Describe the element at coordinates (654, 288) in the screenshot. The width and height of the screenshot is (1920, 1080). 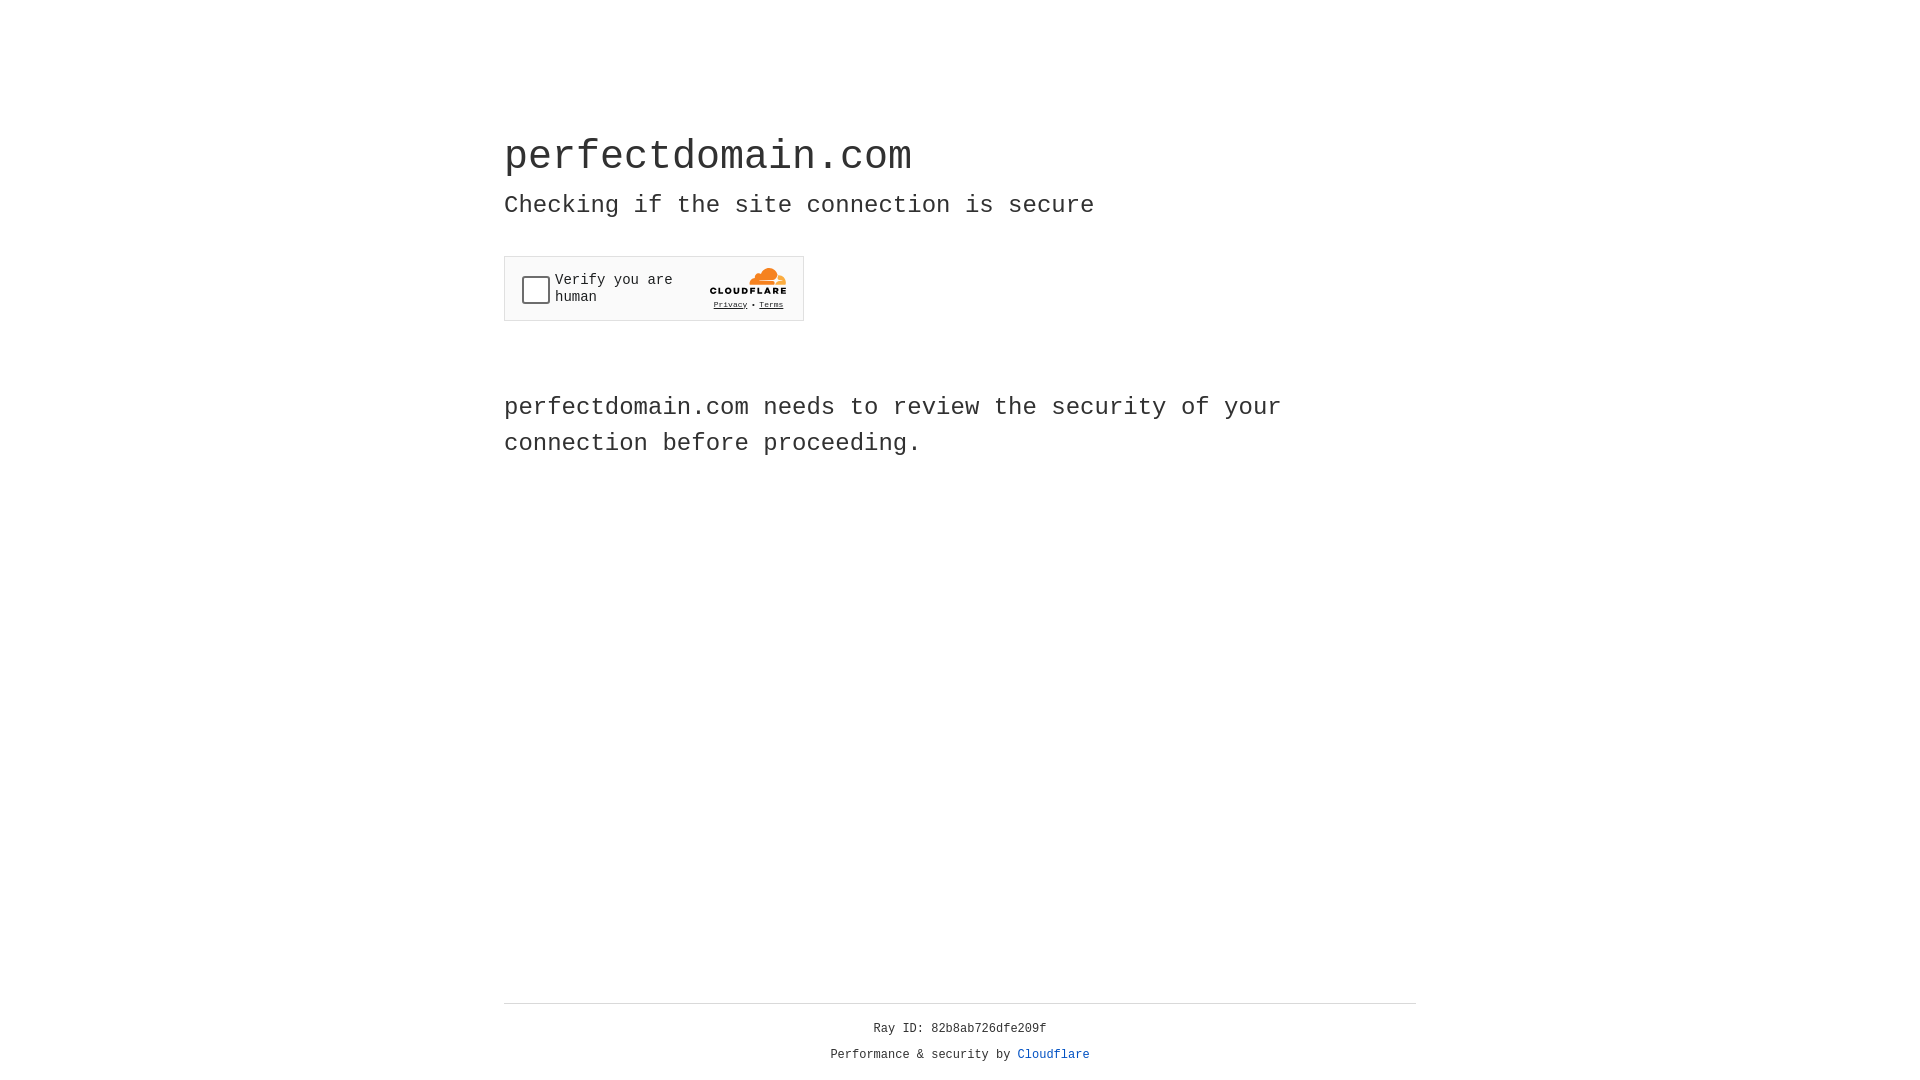
I see `Widget containing a Cloudflare security challenge` at that location.